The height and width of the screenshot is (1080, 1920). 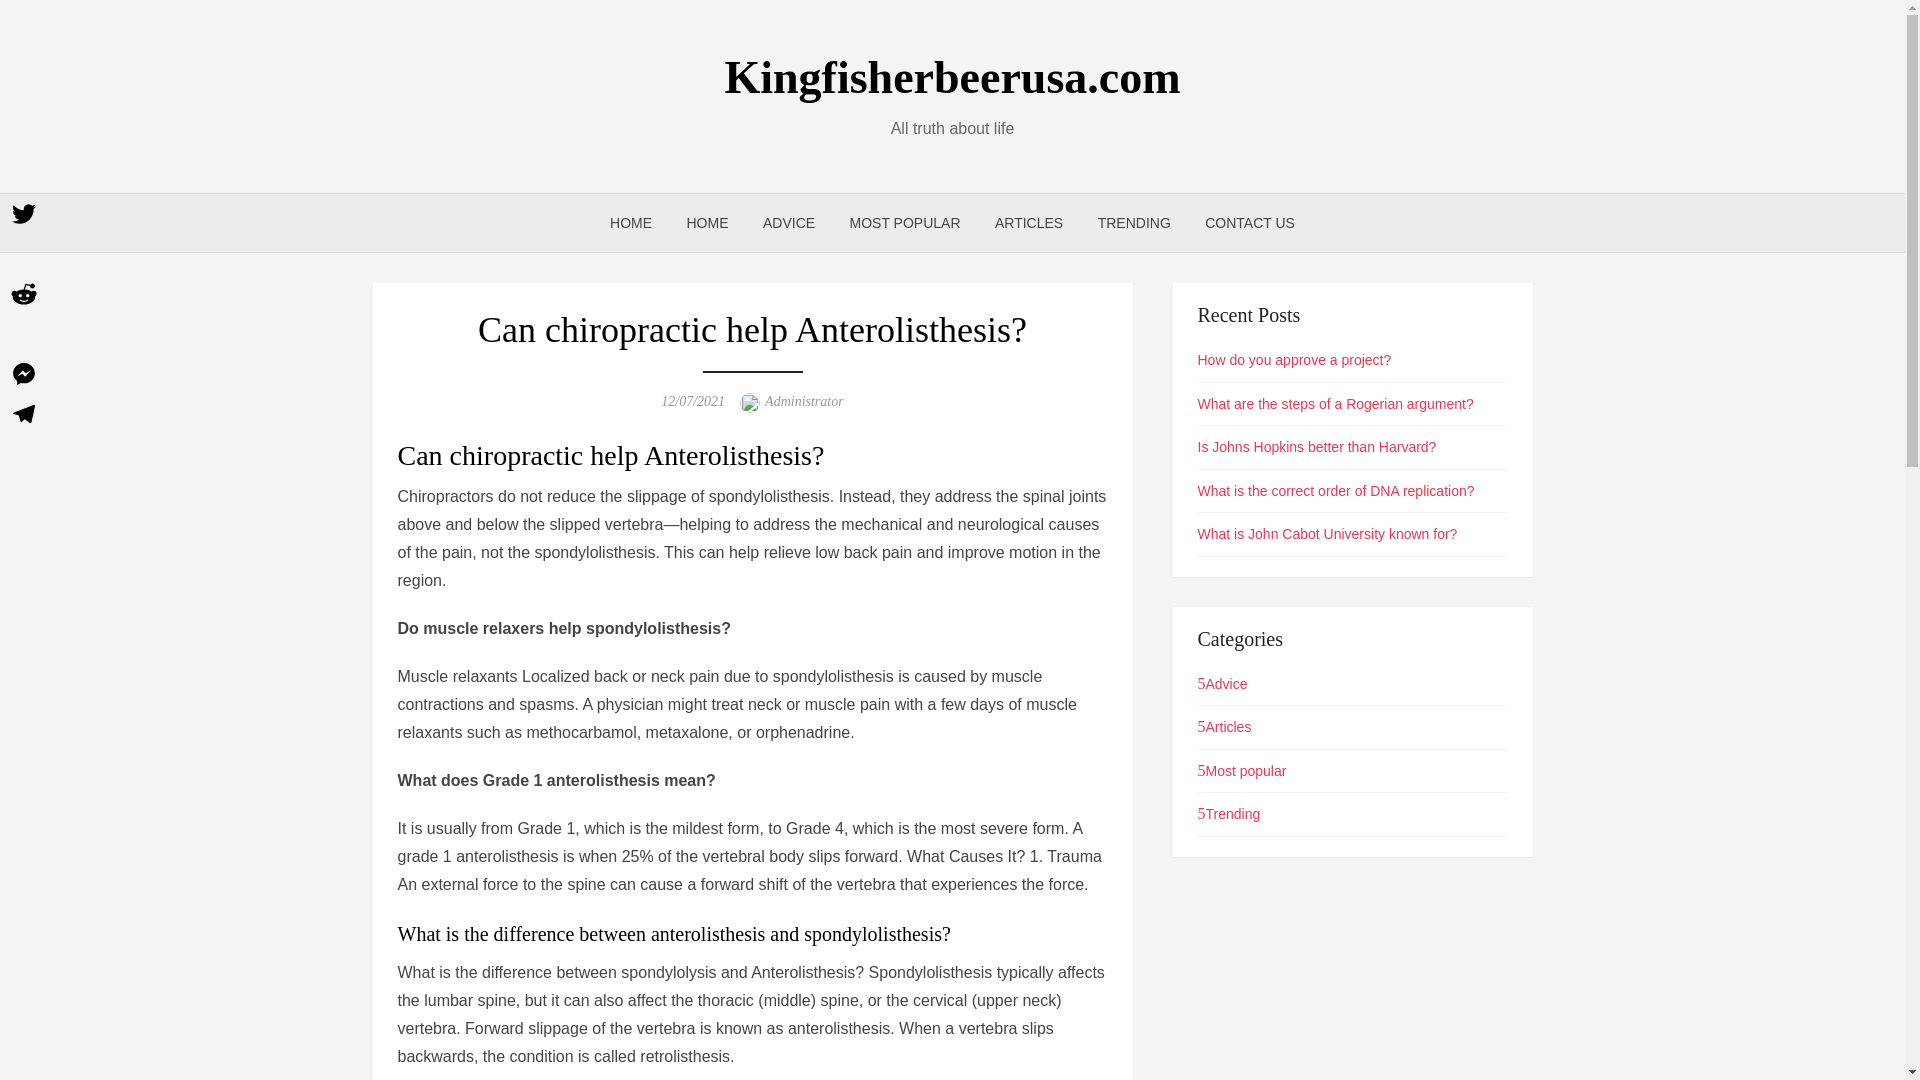 What do you see at coordinates (1028, 222) in the screenshot?
I see `ARTICLES` at bounding box center [1028, 222].